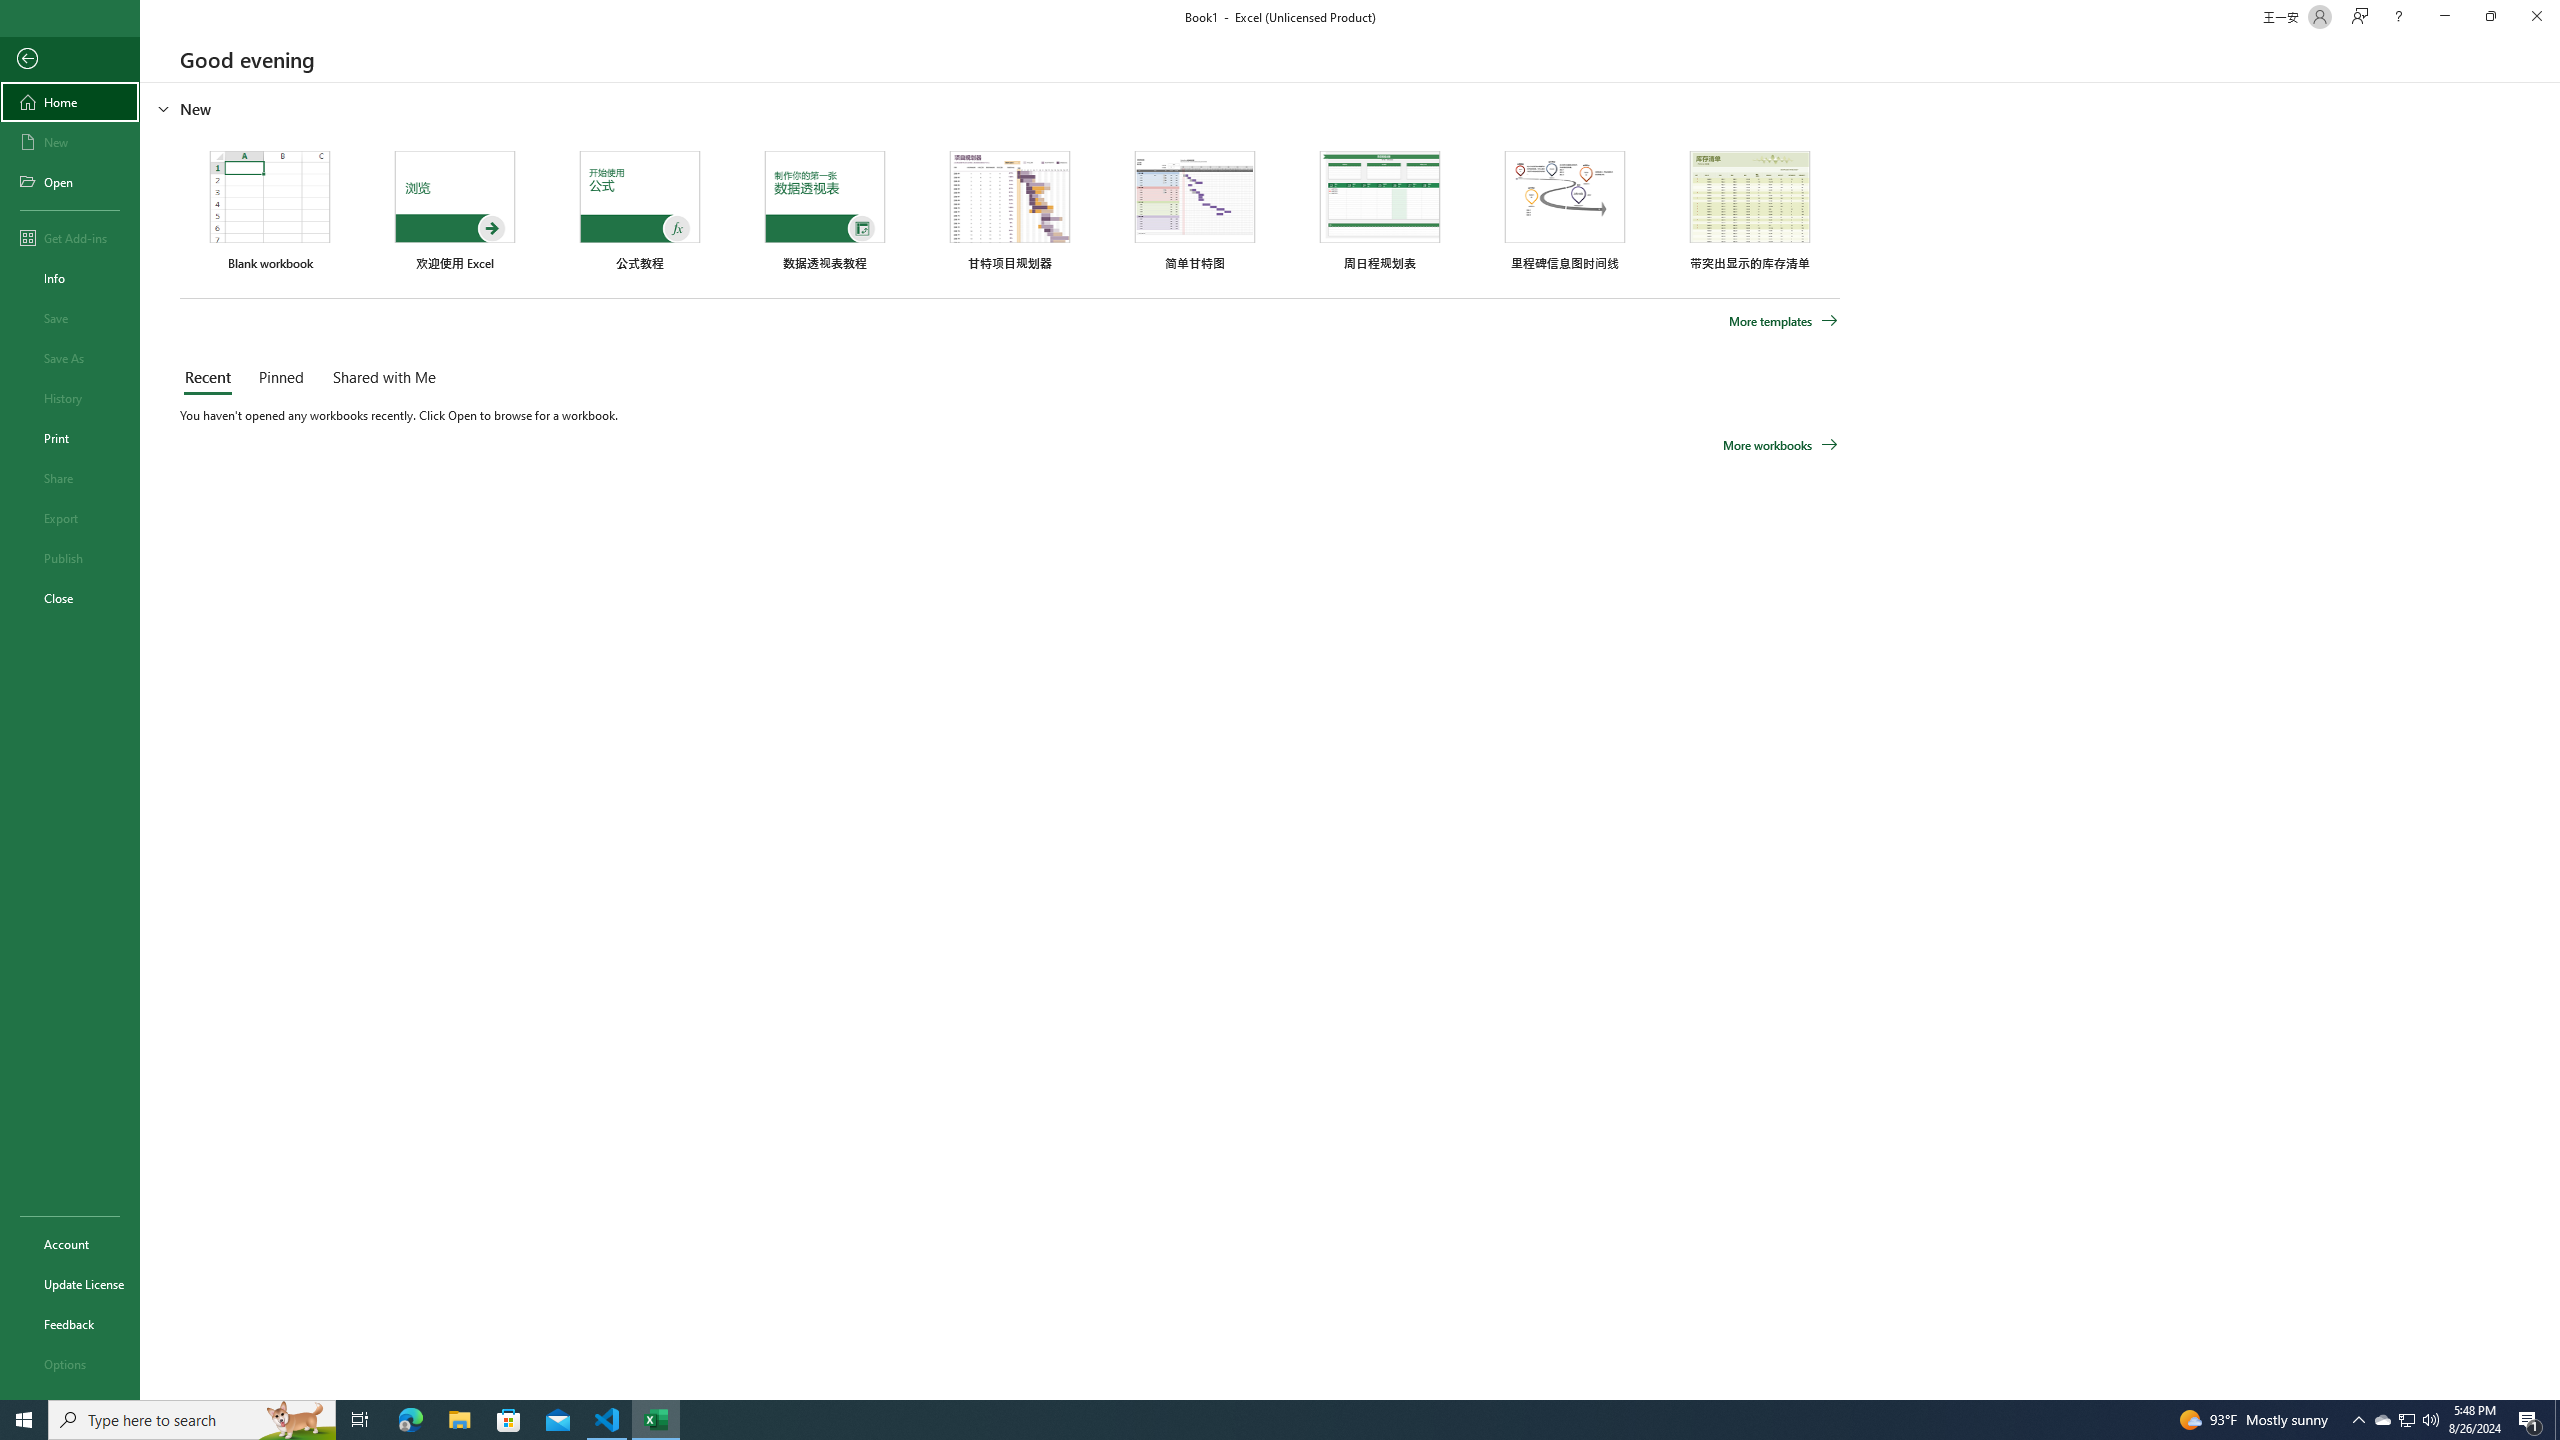  I want to click on Account, so click(70, 1244).